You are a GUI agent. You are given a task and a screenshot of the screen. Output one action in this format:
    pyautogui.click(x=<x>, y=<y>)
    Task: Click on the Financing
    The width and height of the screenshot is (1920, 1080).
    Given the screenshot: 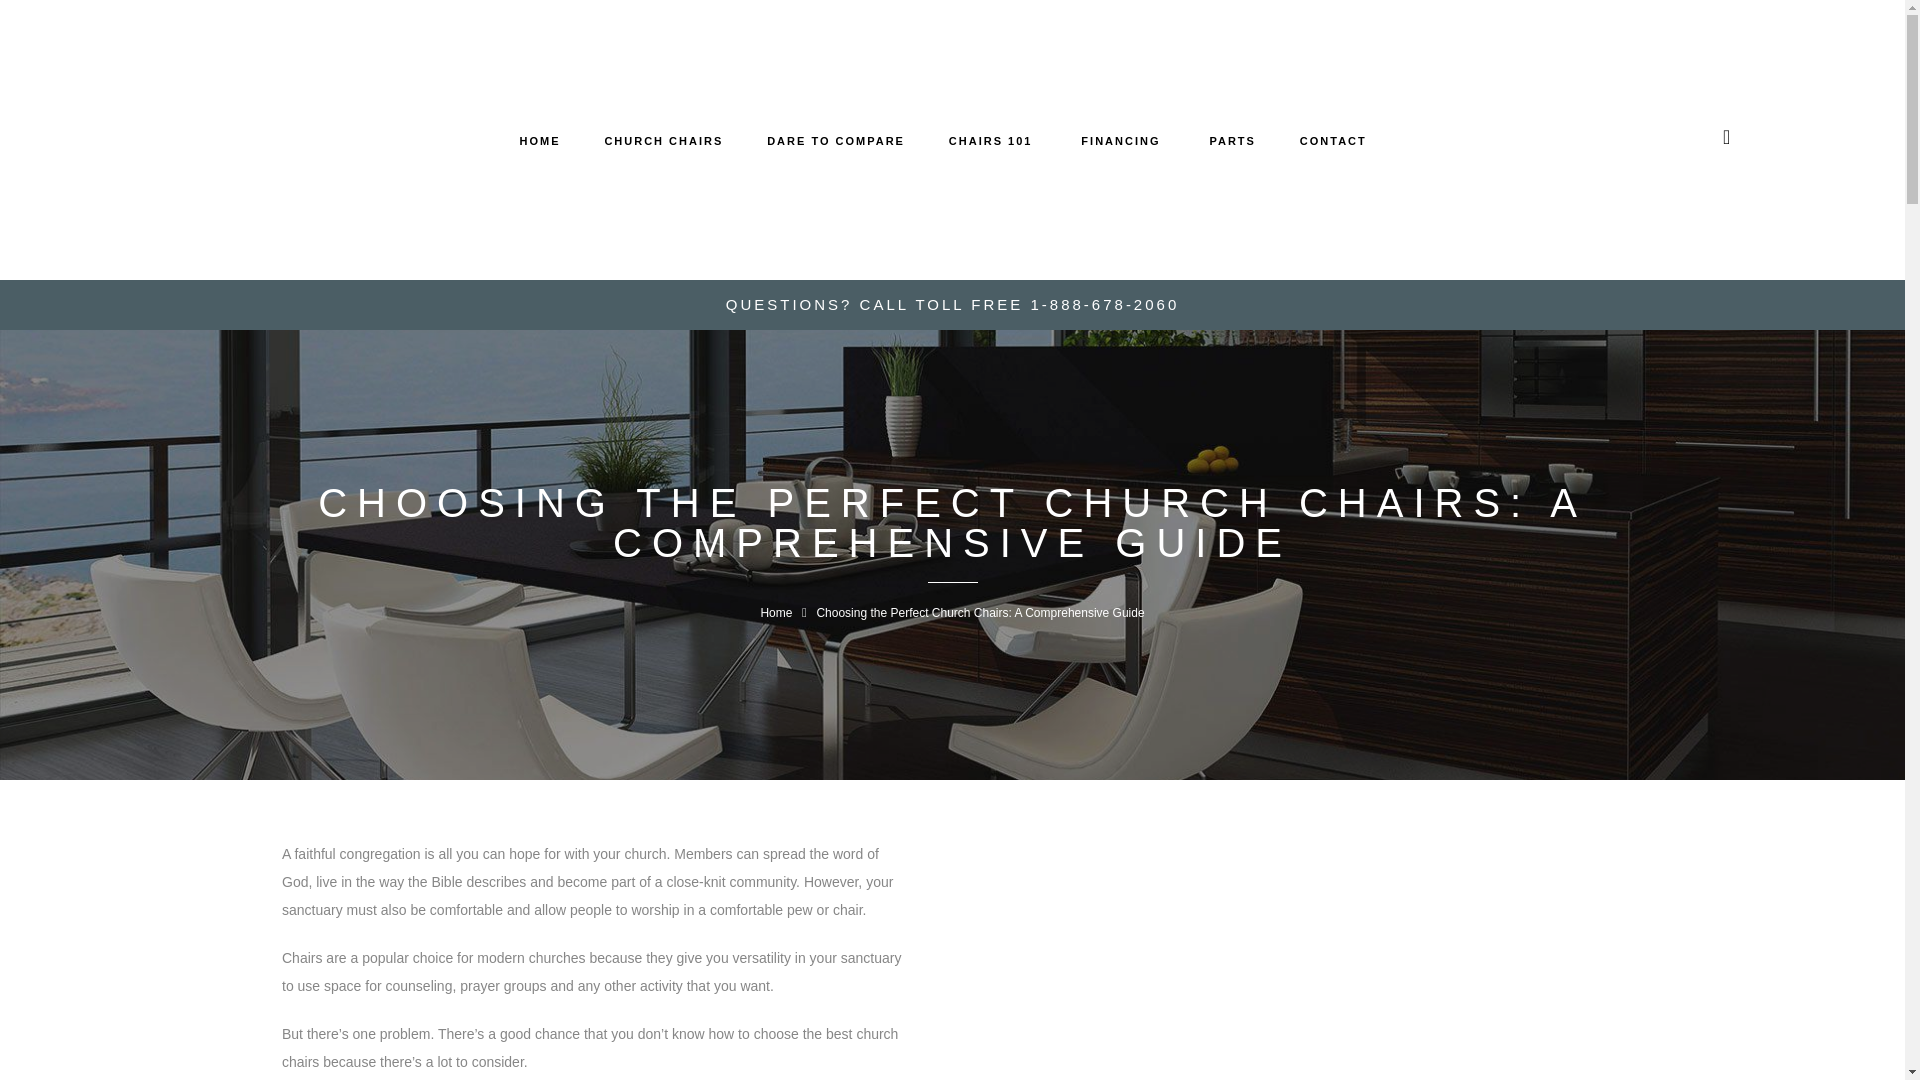 What is the action you would take?
    pyautogui.click(x=1117, y=140)
    